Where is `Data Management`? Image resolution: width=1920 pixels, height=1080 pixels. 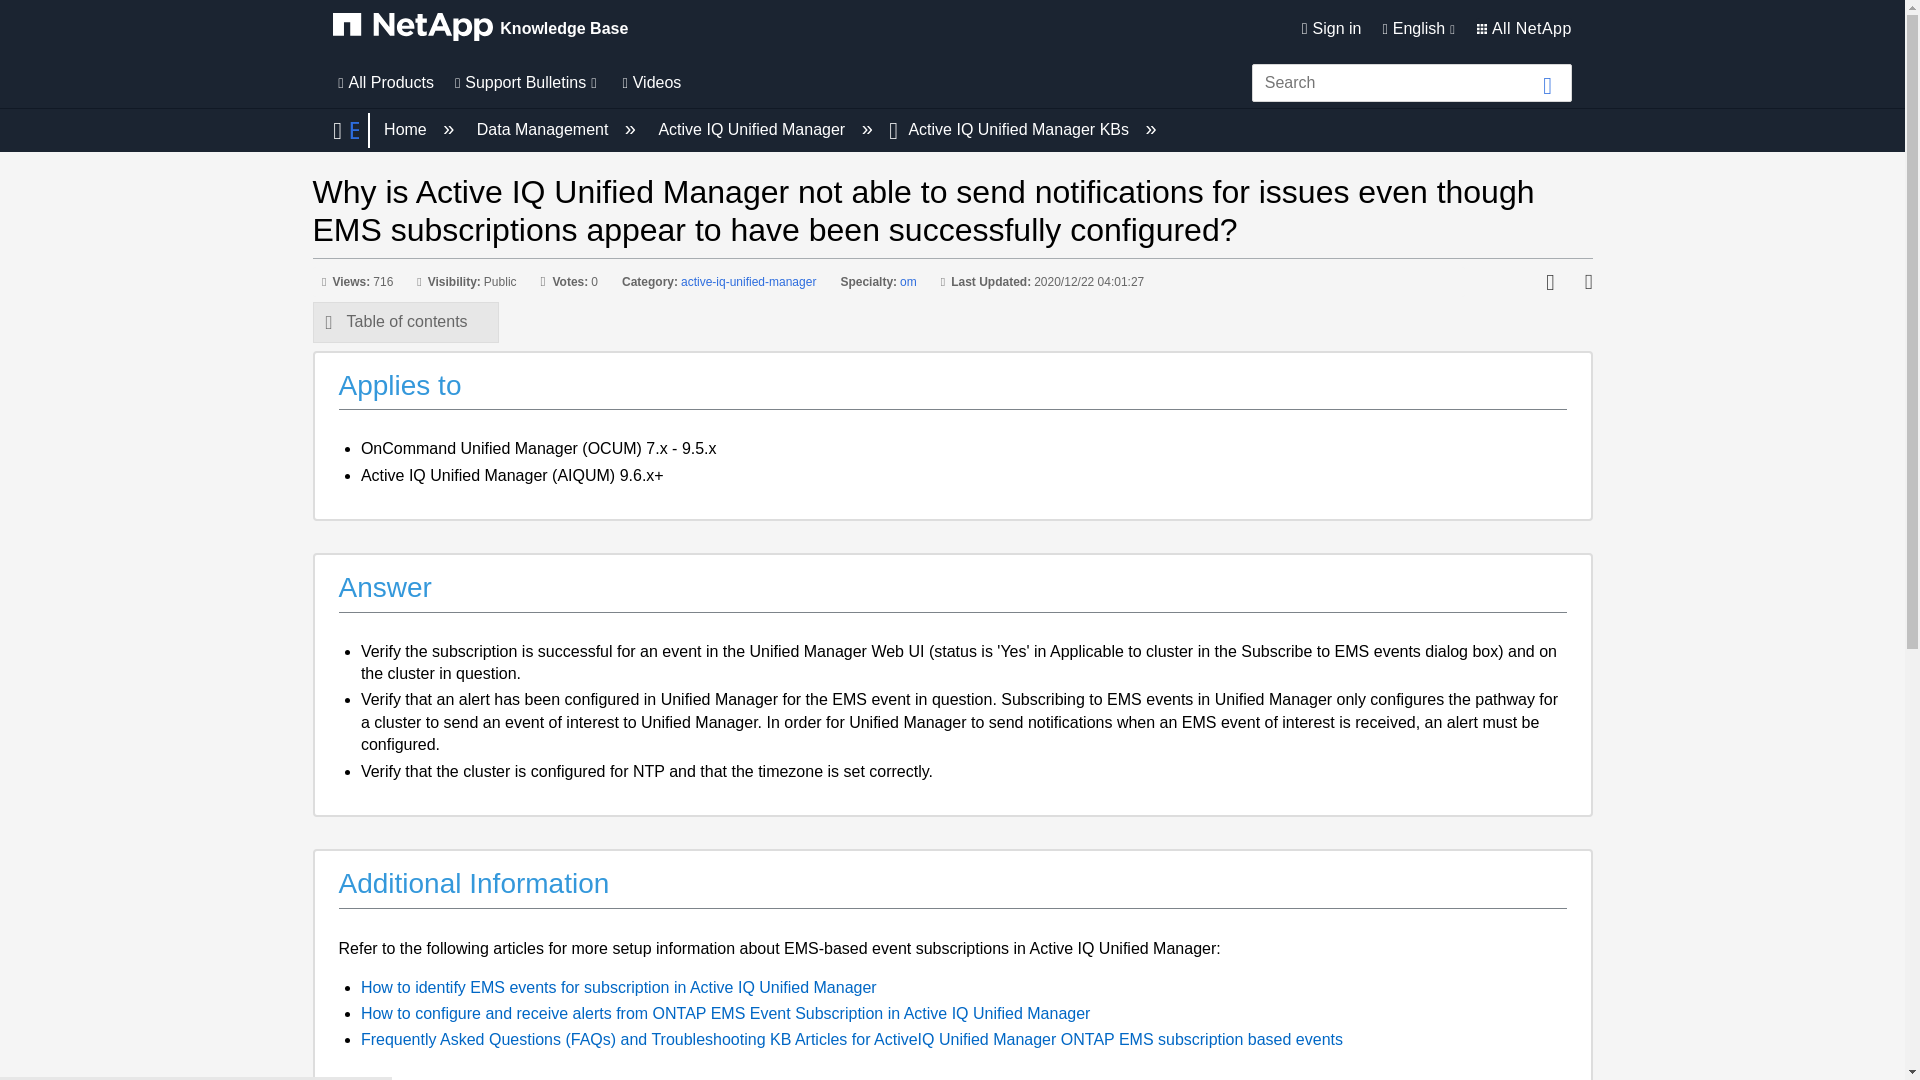 Data Management is located at coordinates (541, 129).